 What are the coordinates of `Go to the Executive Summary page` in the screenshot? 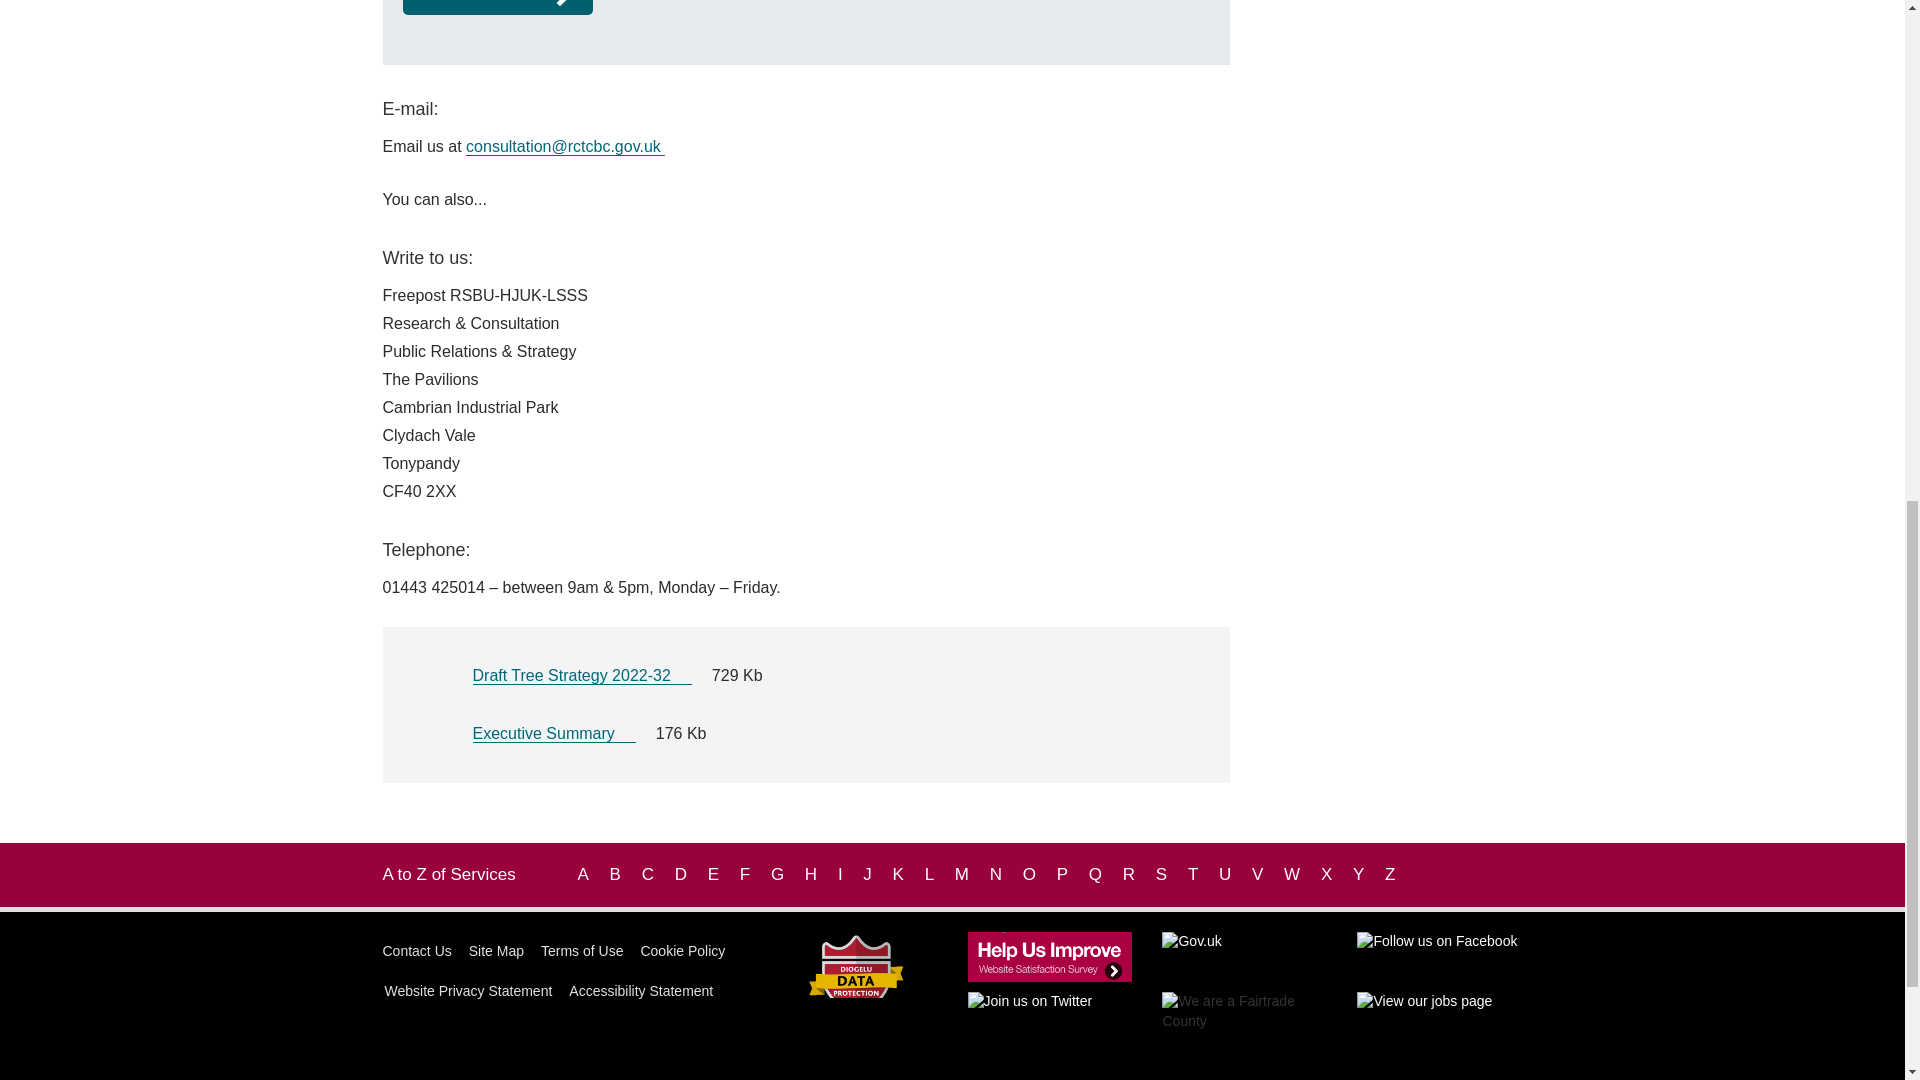 It's located at (554, 734).